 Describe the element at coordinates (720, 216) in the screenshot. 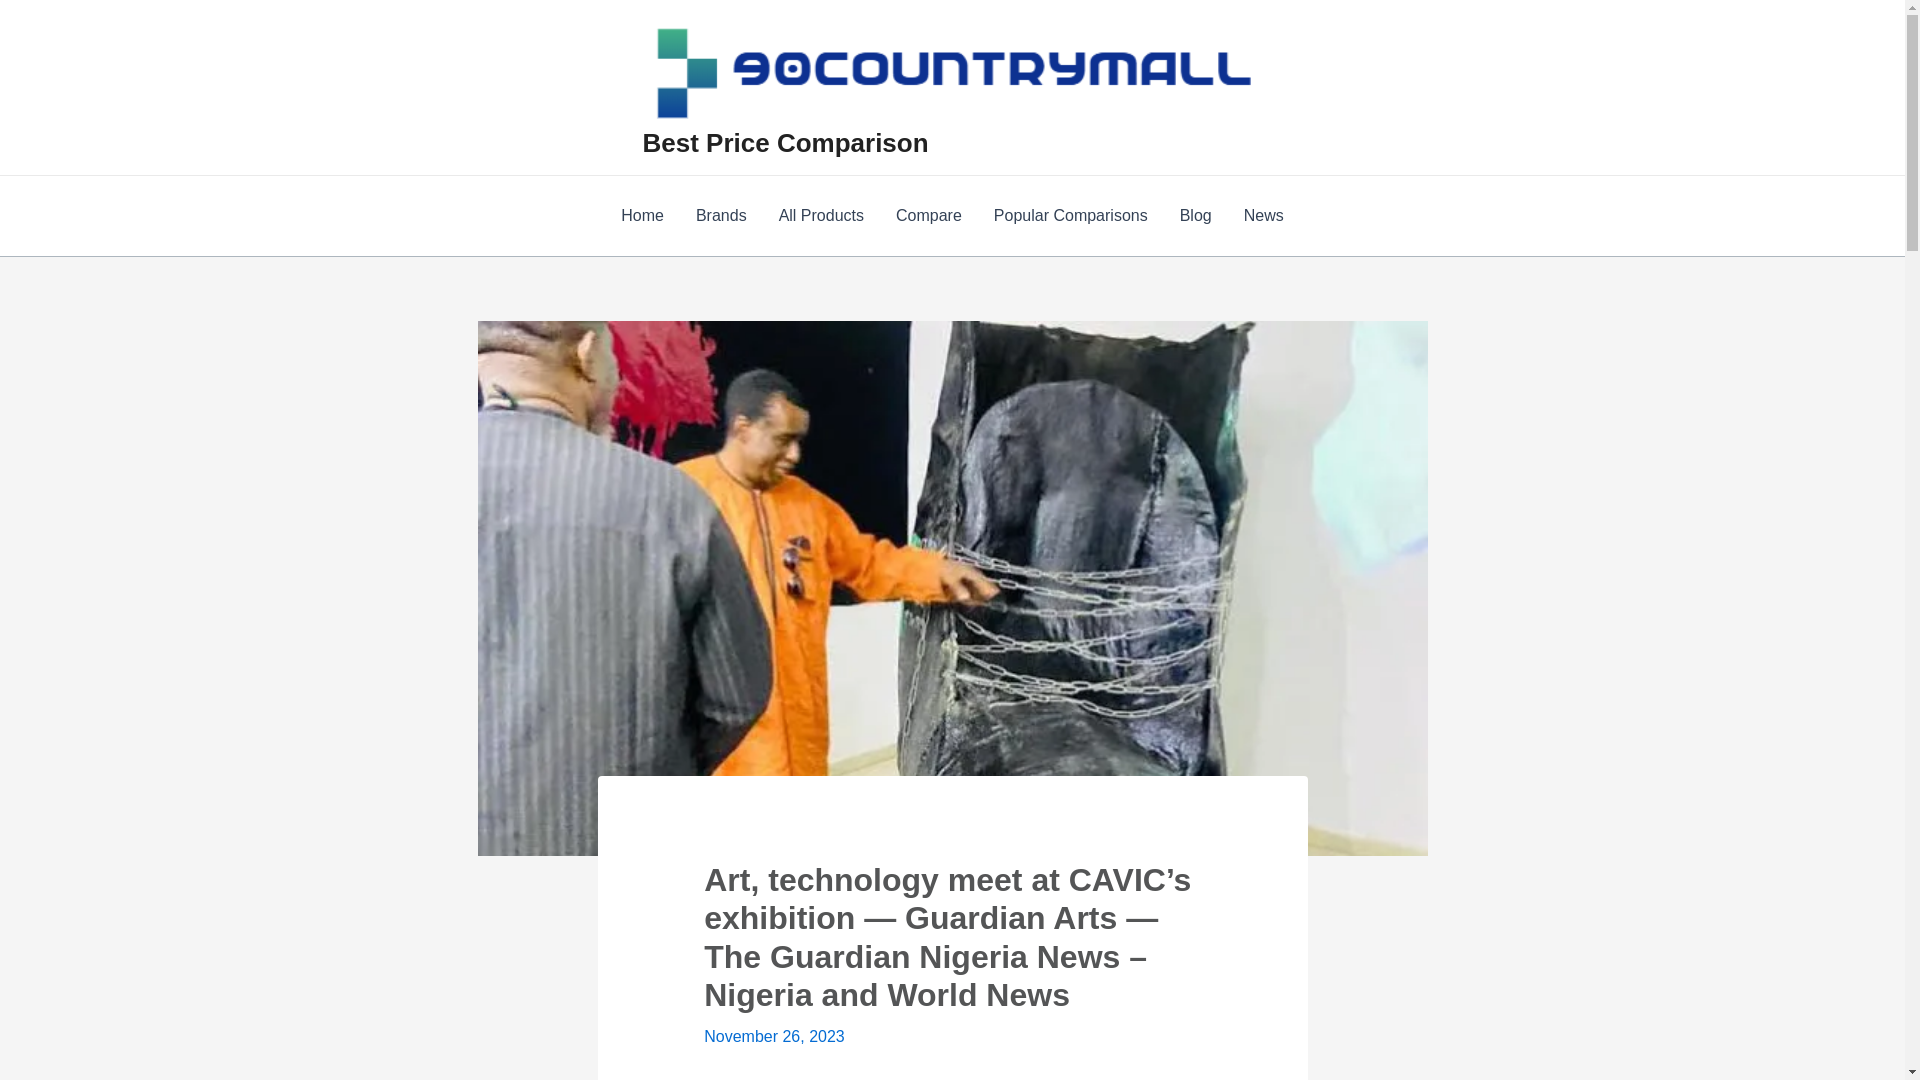

I see `Brands` at that location.